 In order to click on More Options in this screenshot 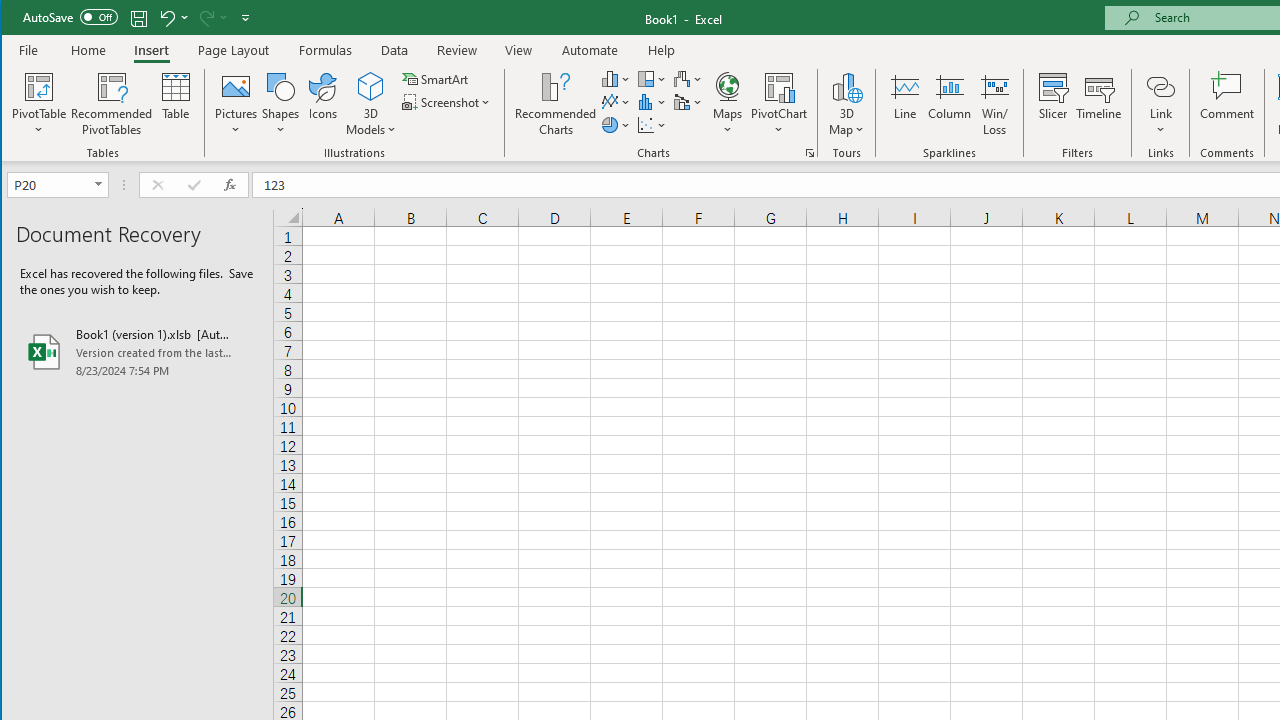, I will do `click(1160, 123)`.